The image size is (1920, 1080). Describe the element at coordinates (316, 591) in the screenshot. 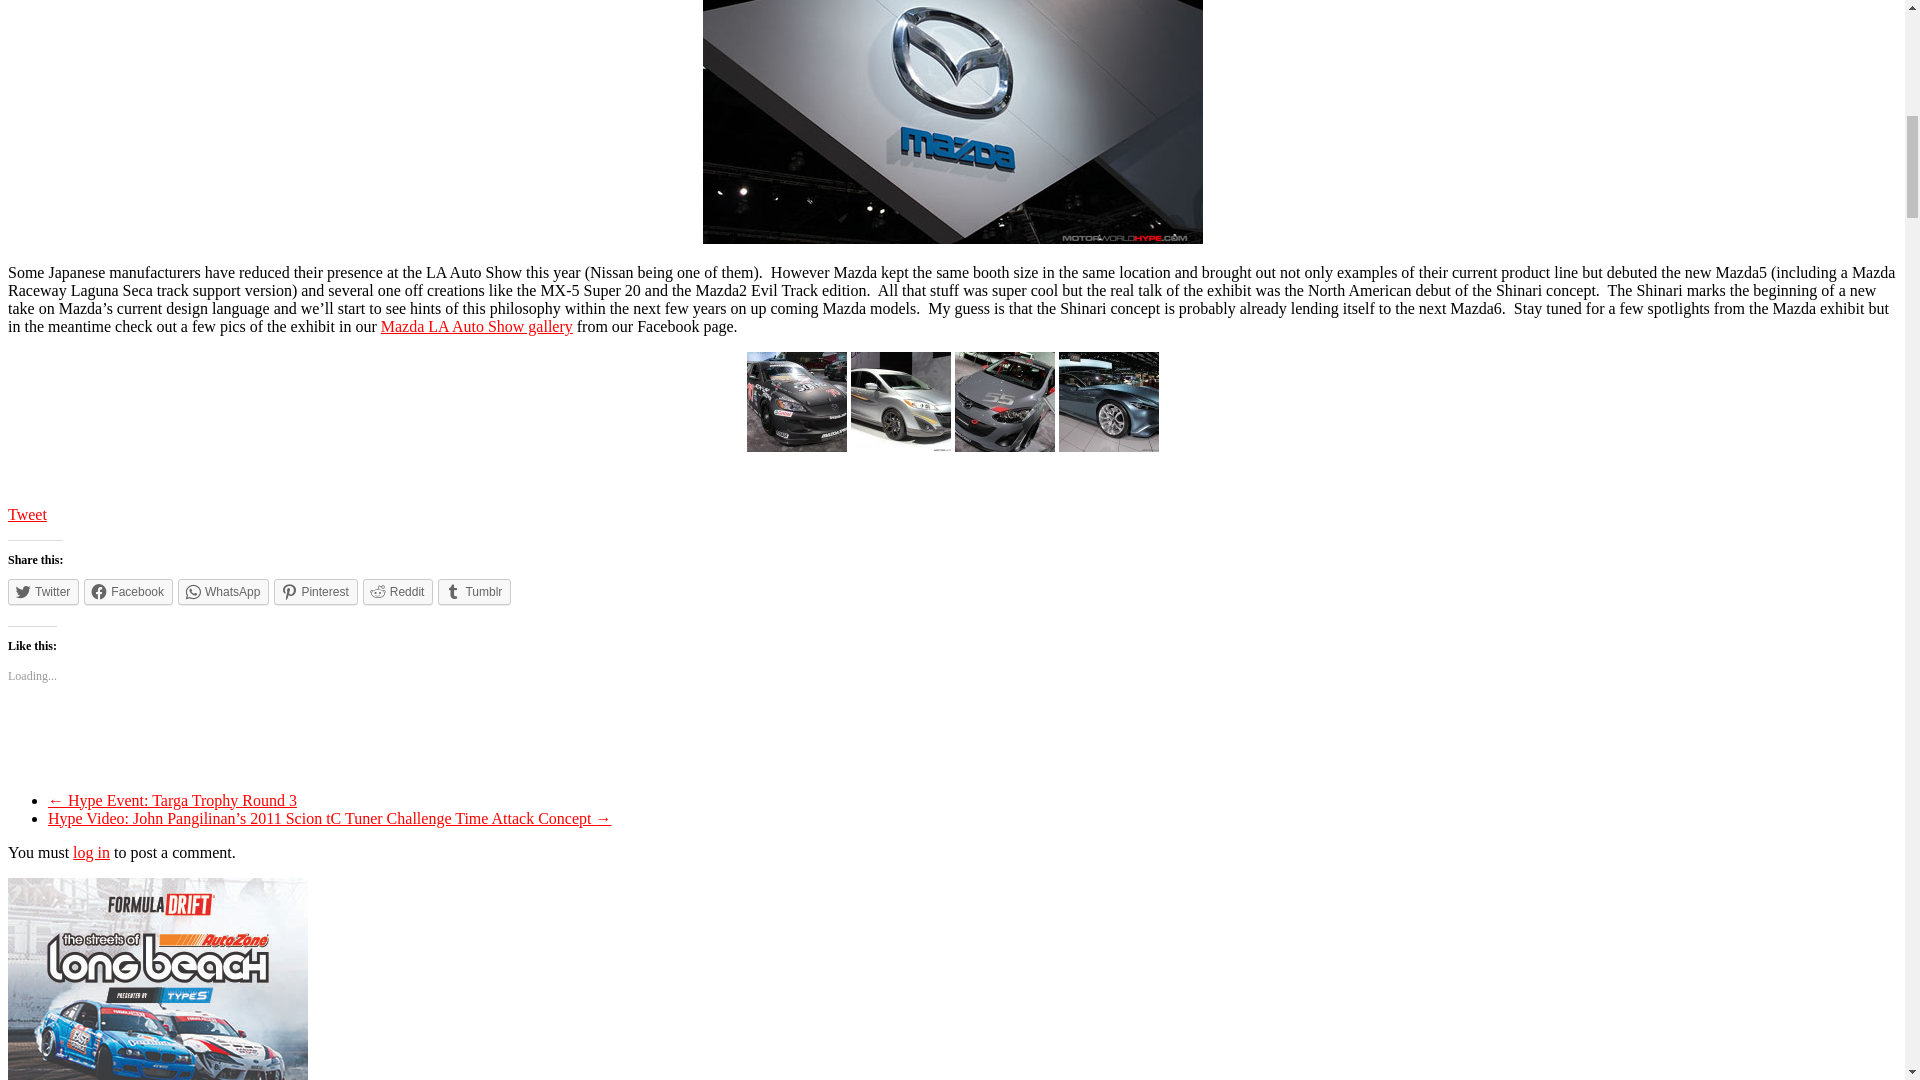

I see `Click to share on Pinterest` at that location.